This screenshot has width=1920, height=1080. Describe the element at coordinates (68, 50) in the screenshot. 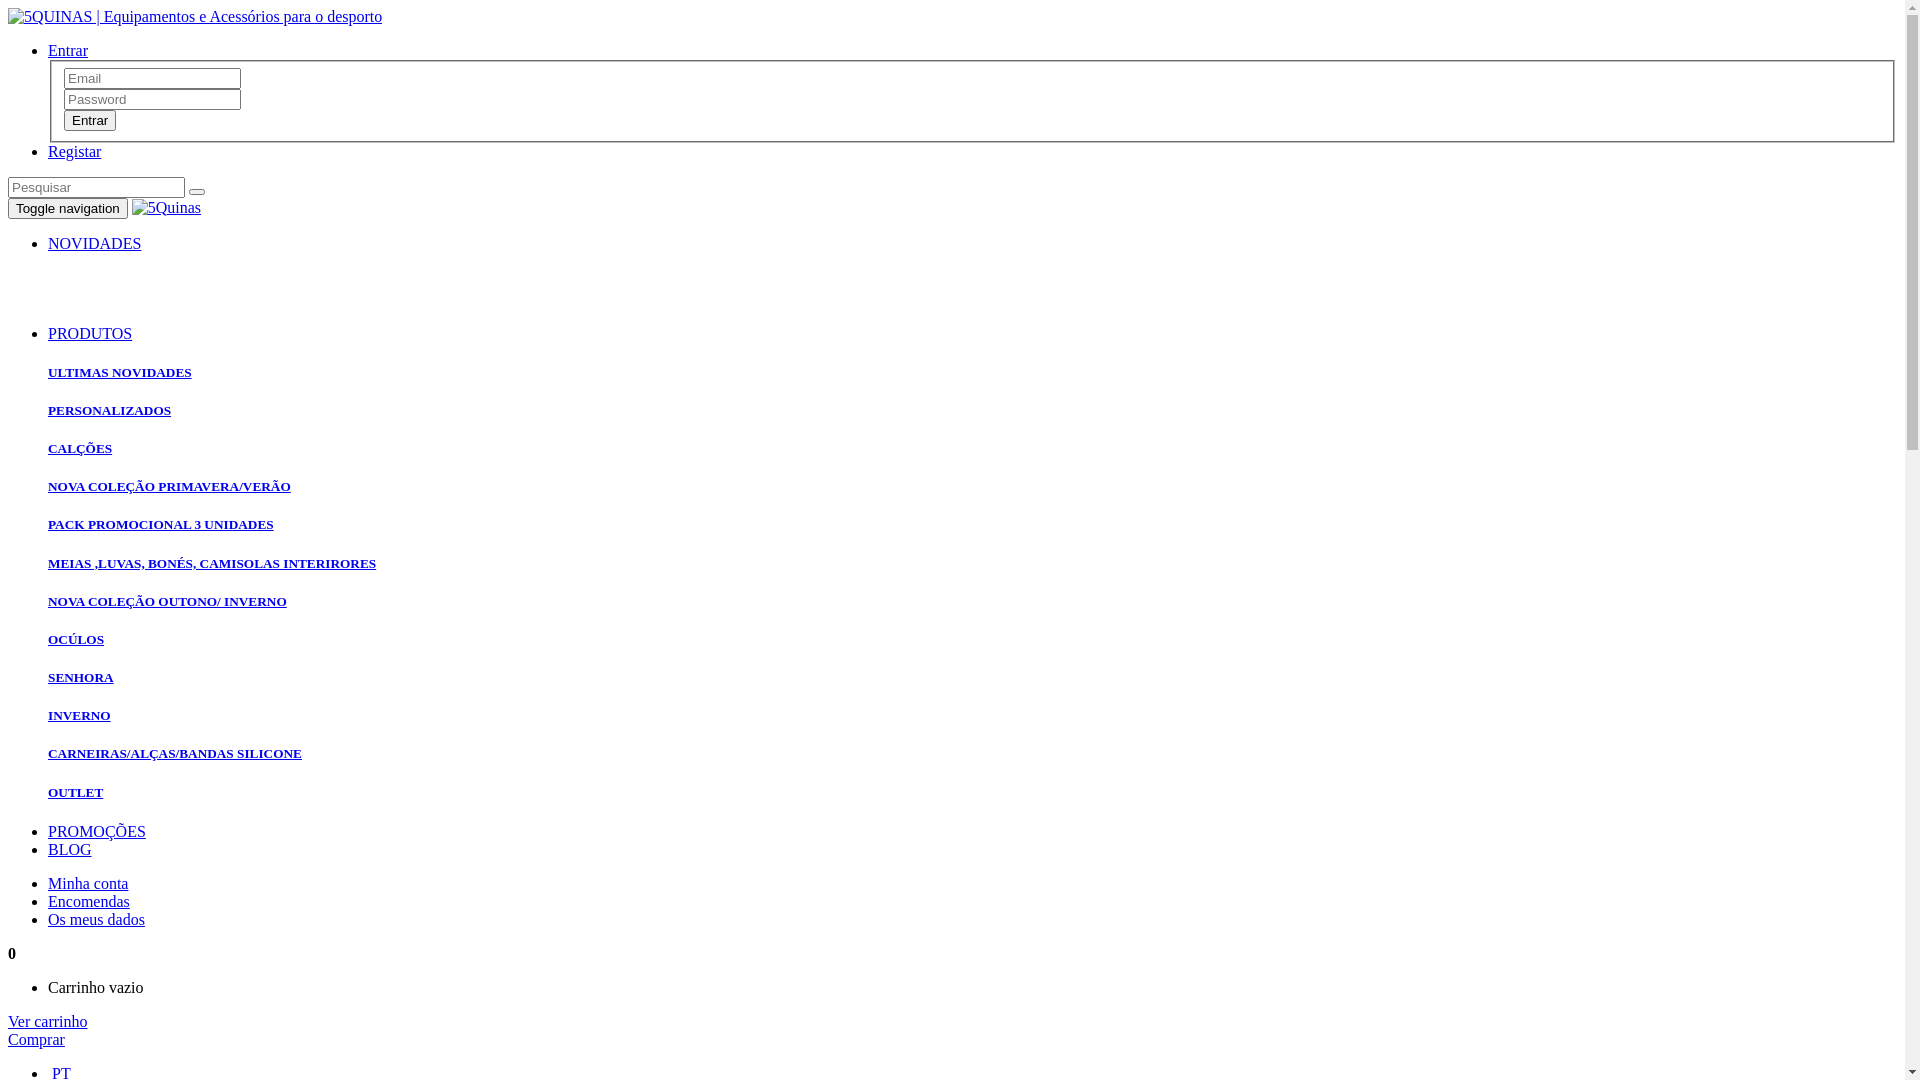

I see `Entrar` at that location.